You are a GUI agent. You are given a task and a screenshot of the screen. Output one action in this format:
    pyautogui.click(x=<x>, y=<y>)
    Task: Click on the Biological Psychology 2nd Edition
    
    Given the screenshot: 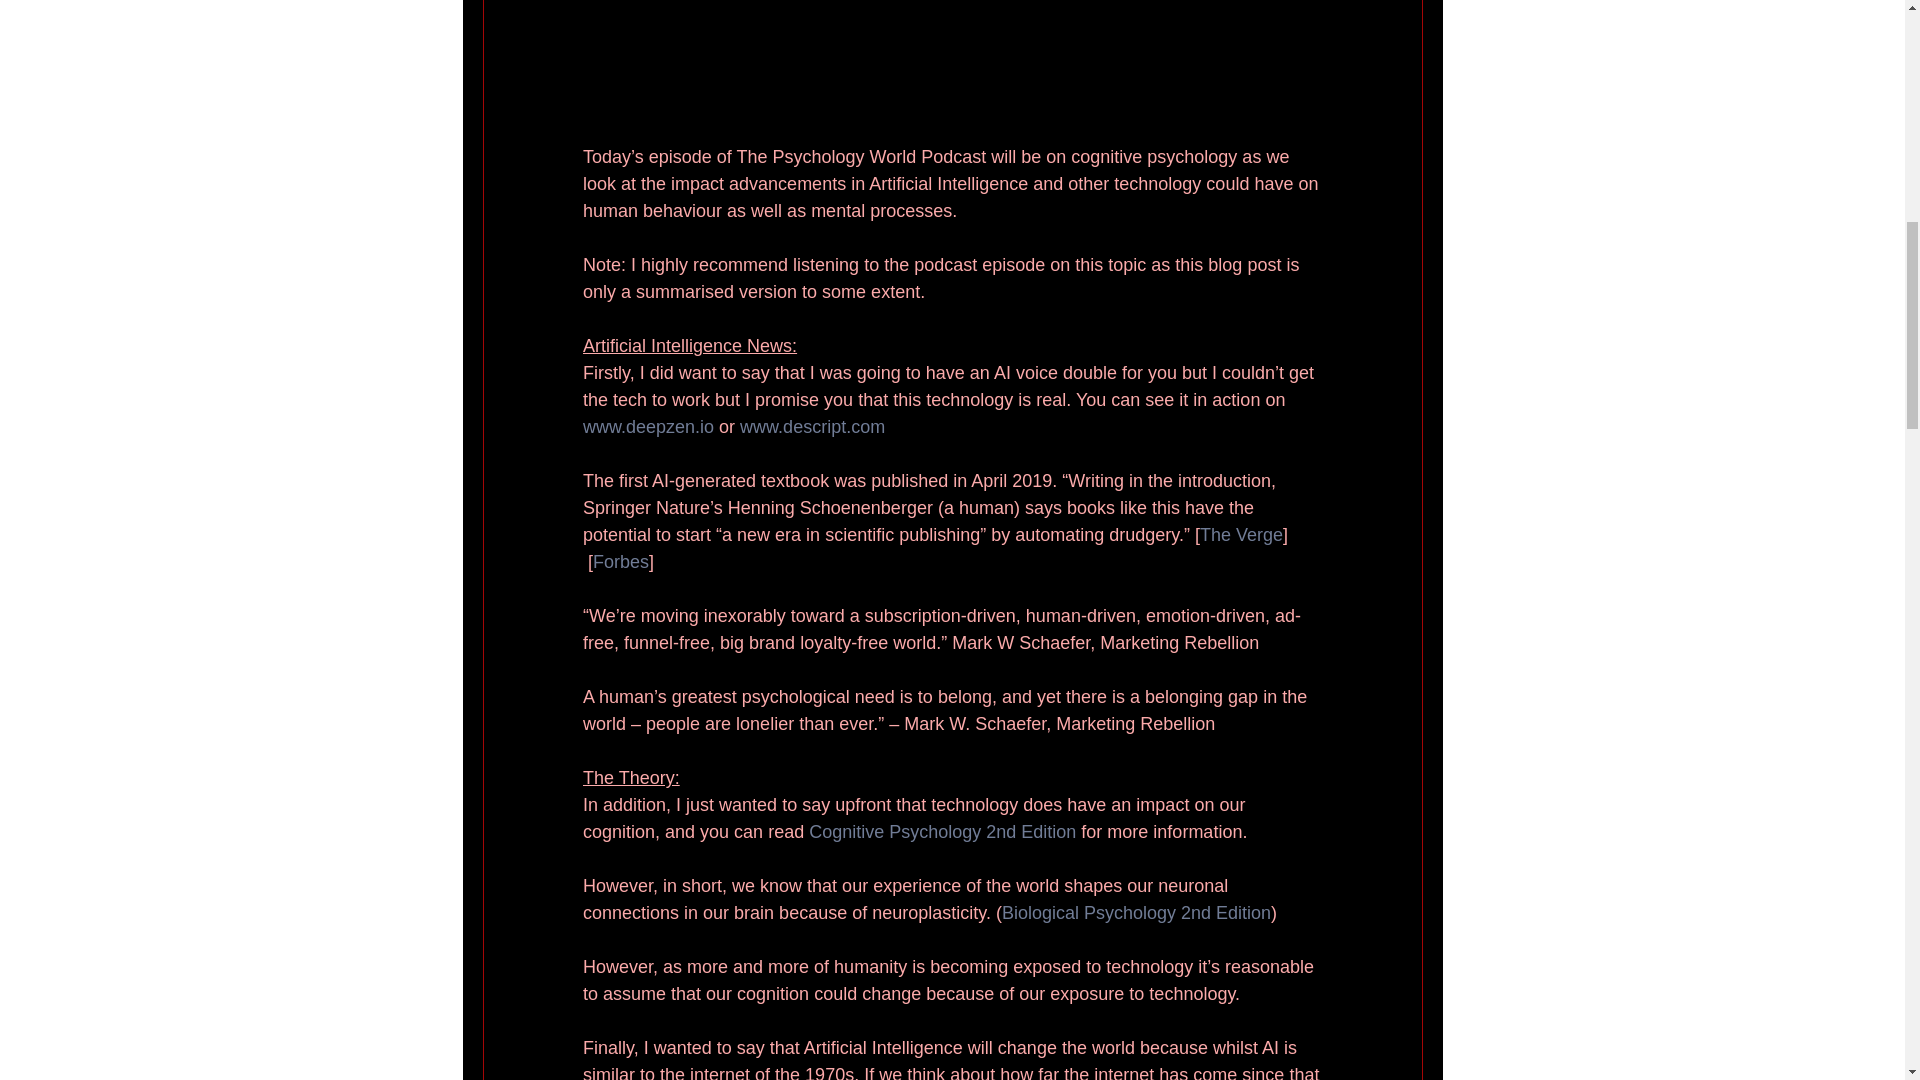 What is the action you would take?
    pyautogui.click(x=1134, y=914)
    